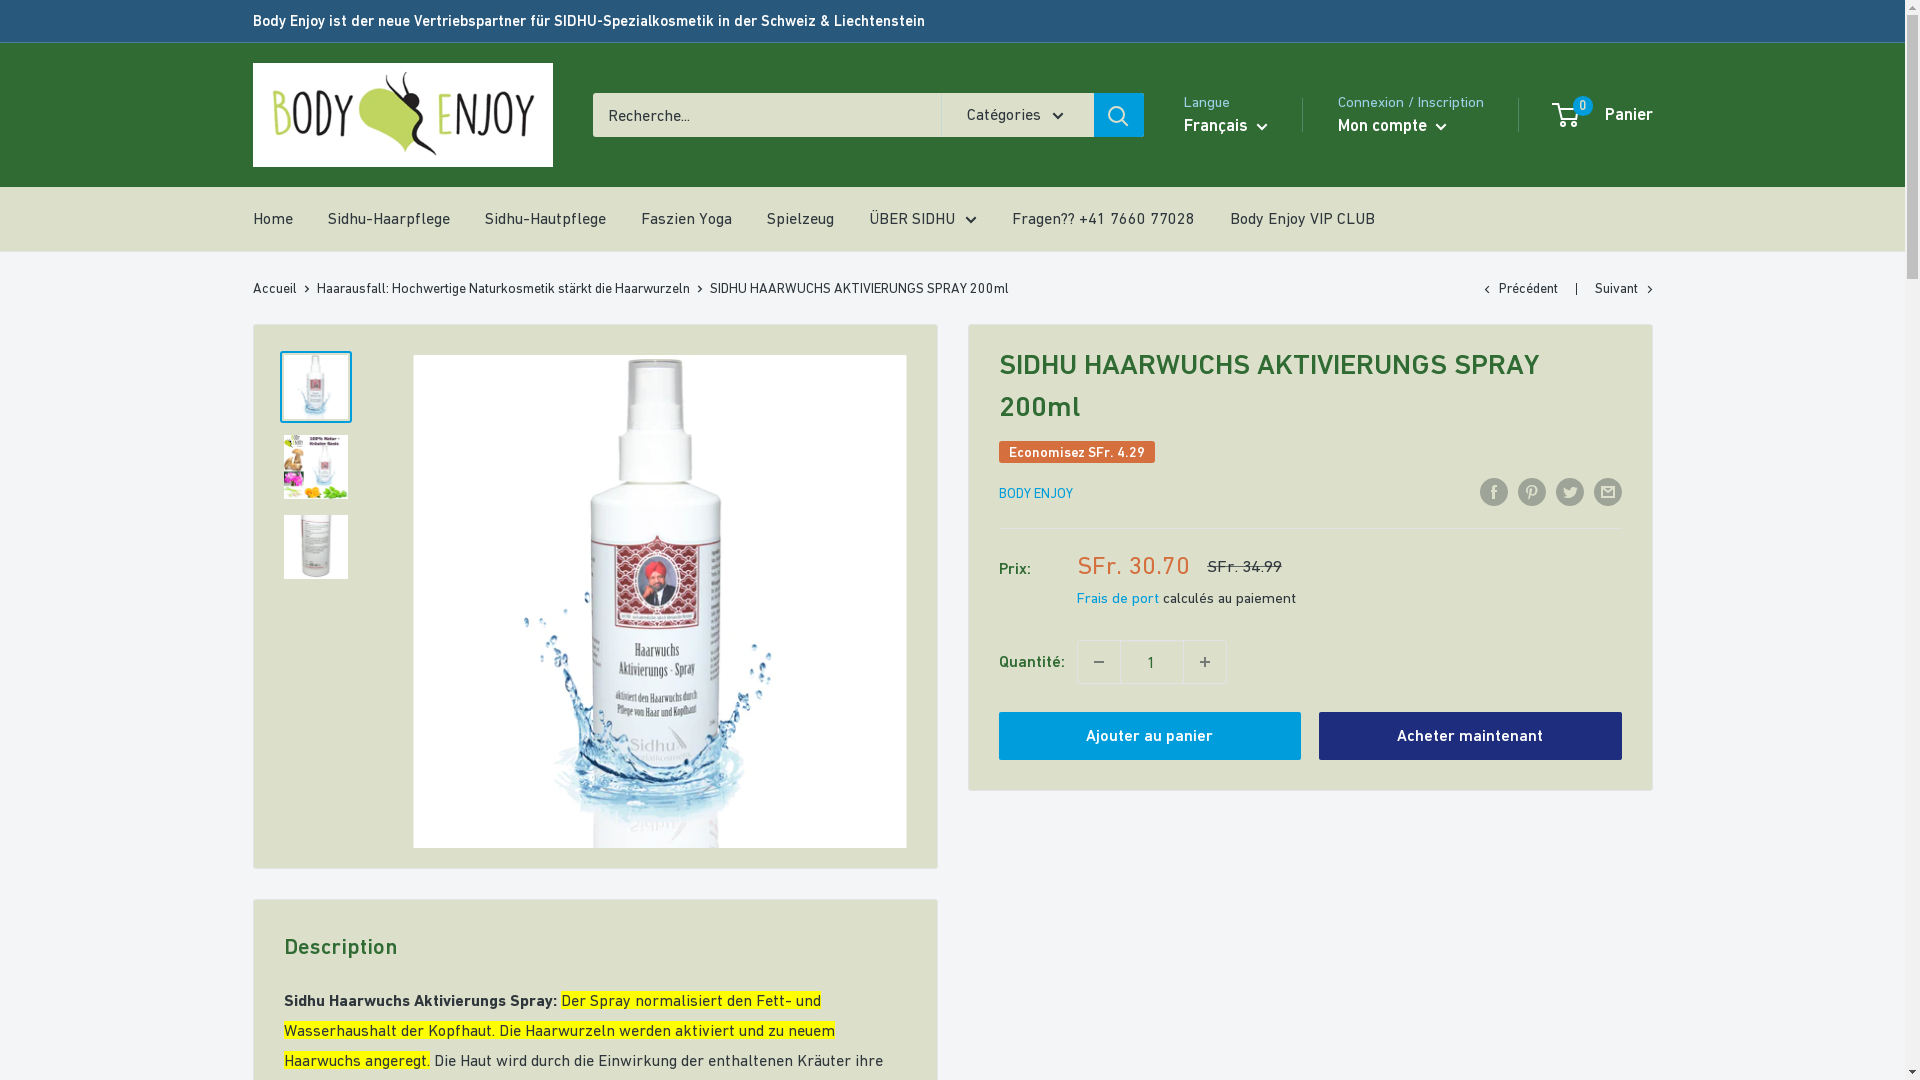 The image size is (1920, 1080). Describe the element at coordinates (1470, 736) in the screenshot. I see `Acheter maintenant` at that location.